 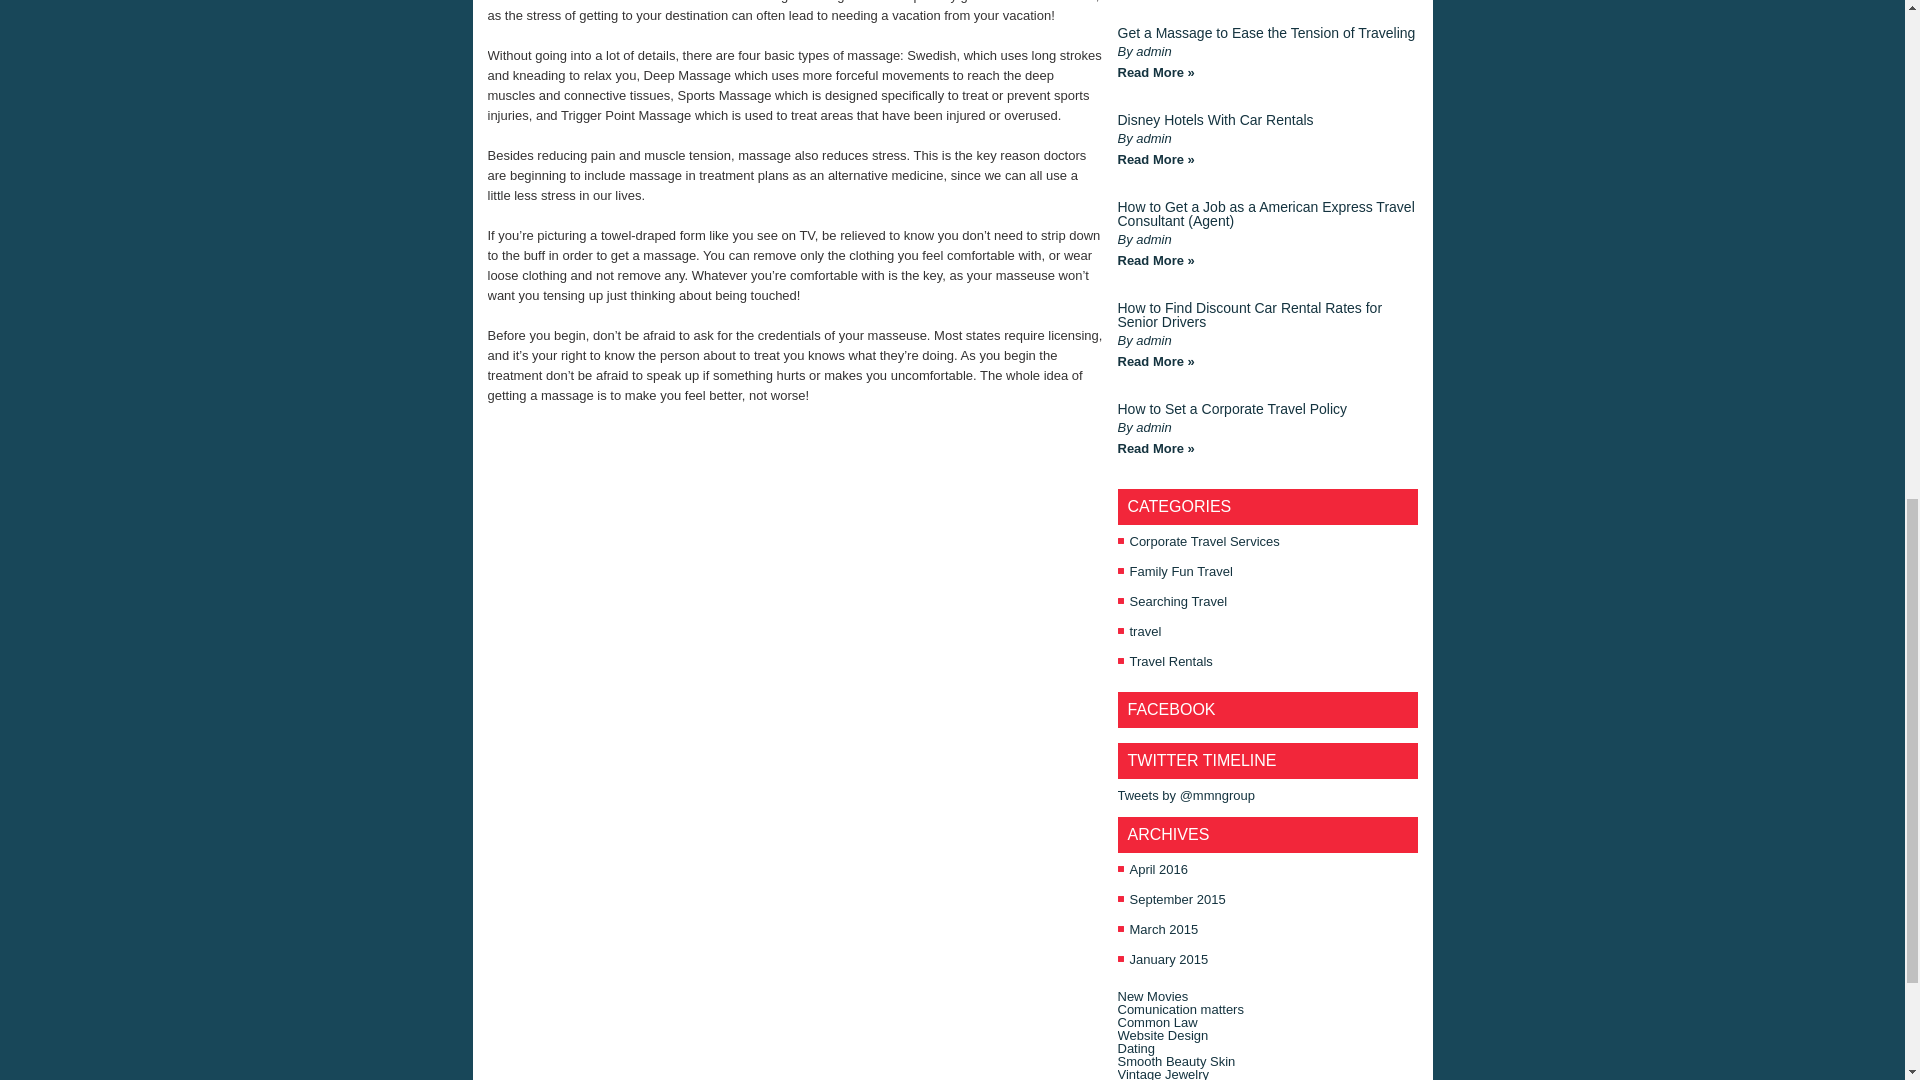 I want to click on April 2016, so click(x=1159, y=868).